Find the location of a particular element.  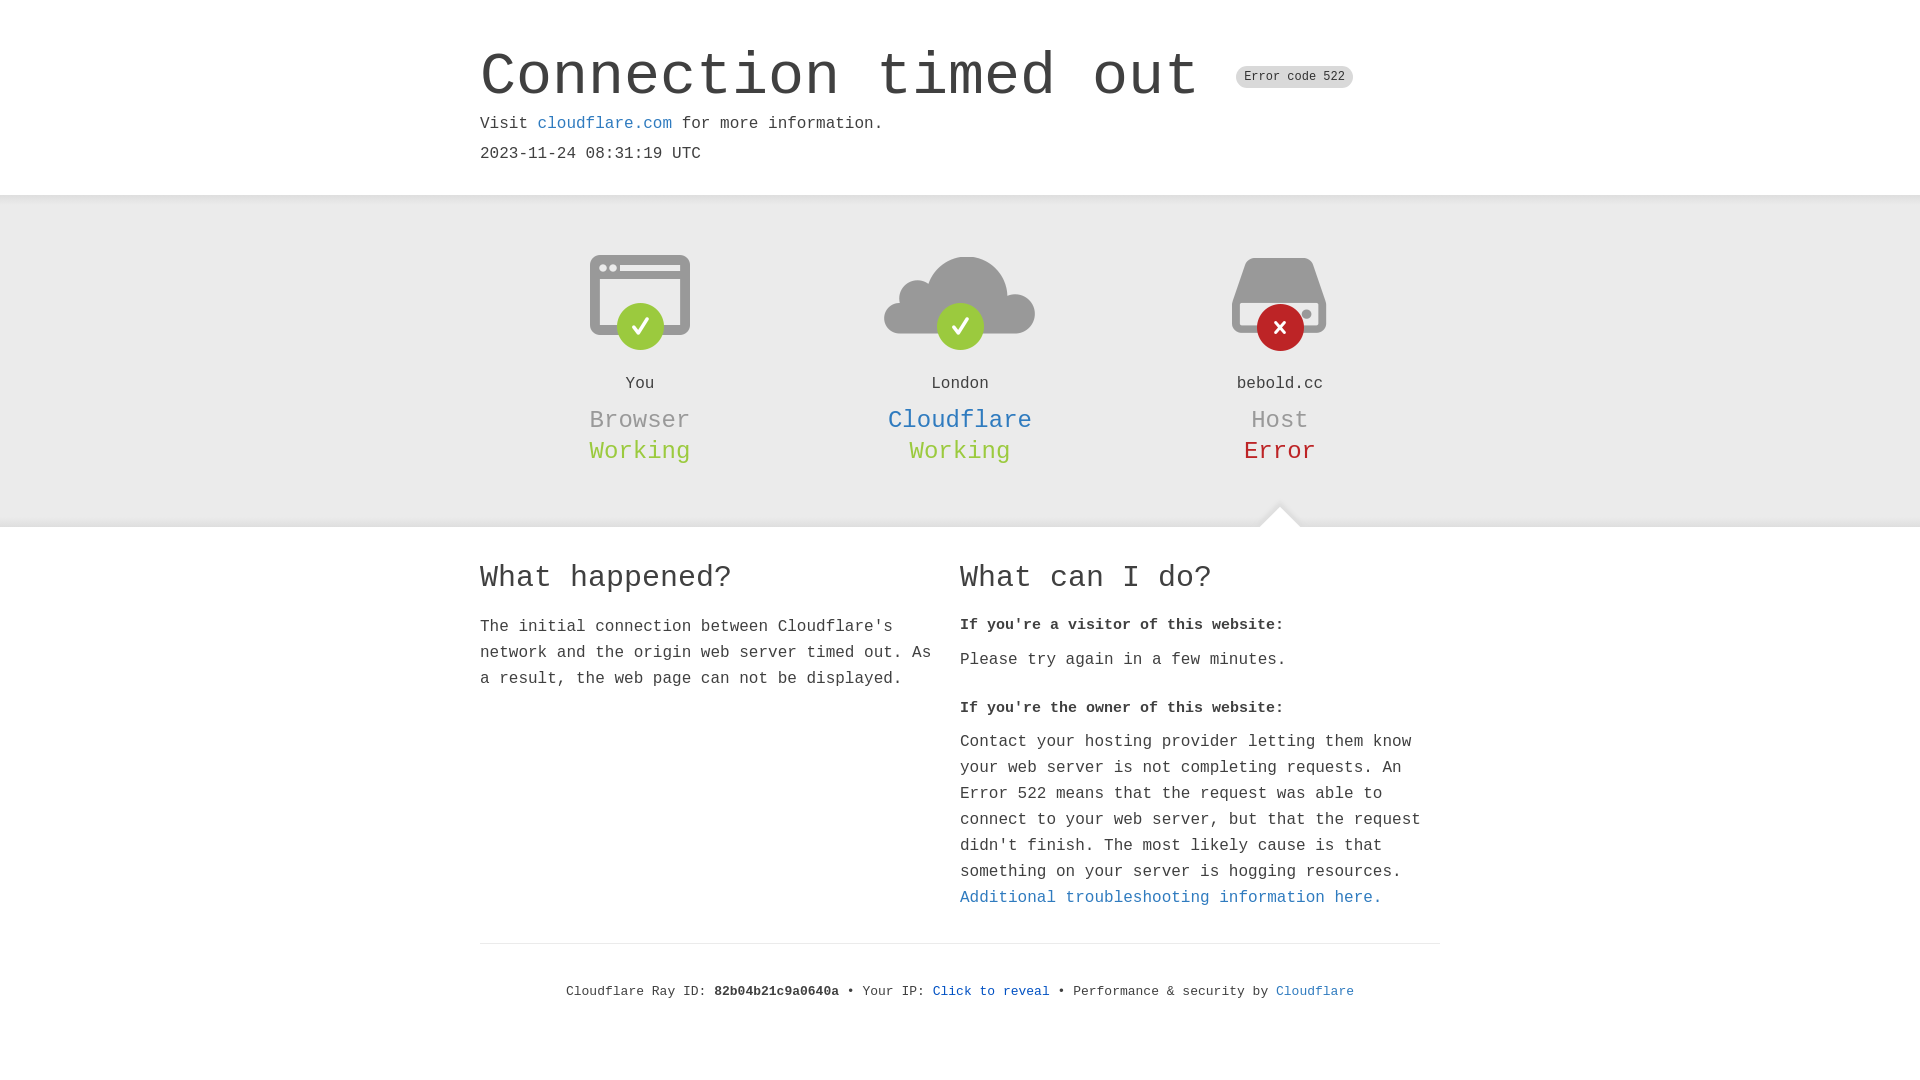

Additional troubleshooting information here. is located at coordinates (1171, 898).